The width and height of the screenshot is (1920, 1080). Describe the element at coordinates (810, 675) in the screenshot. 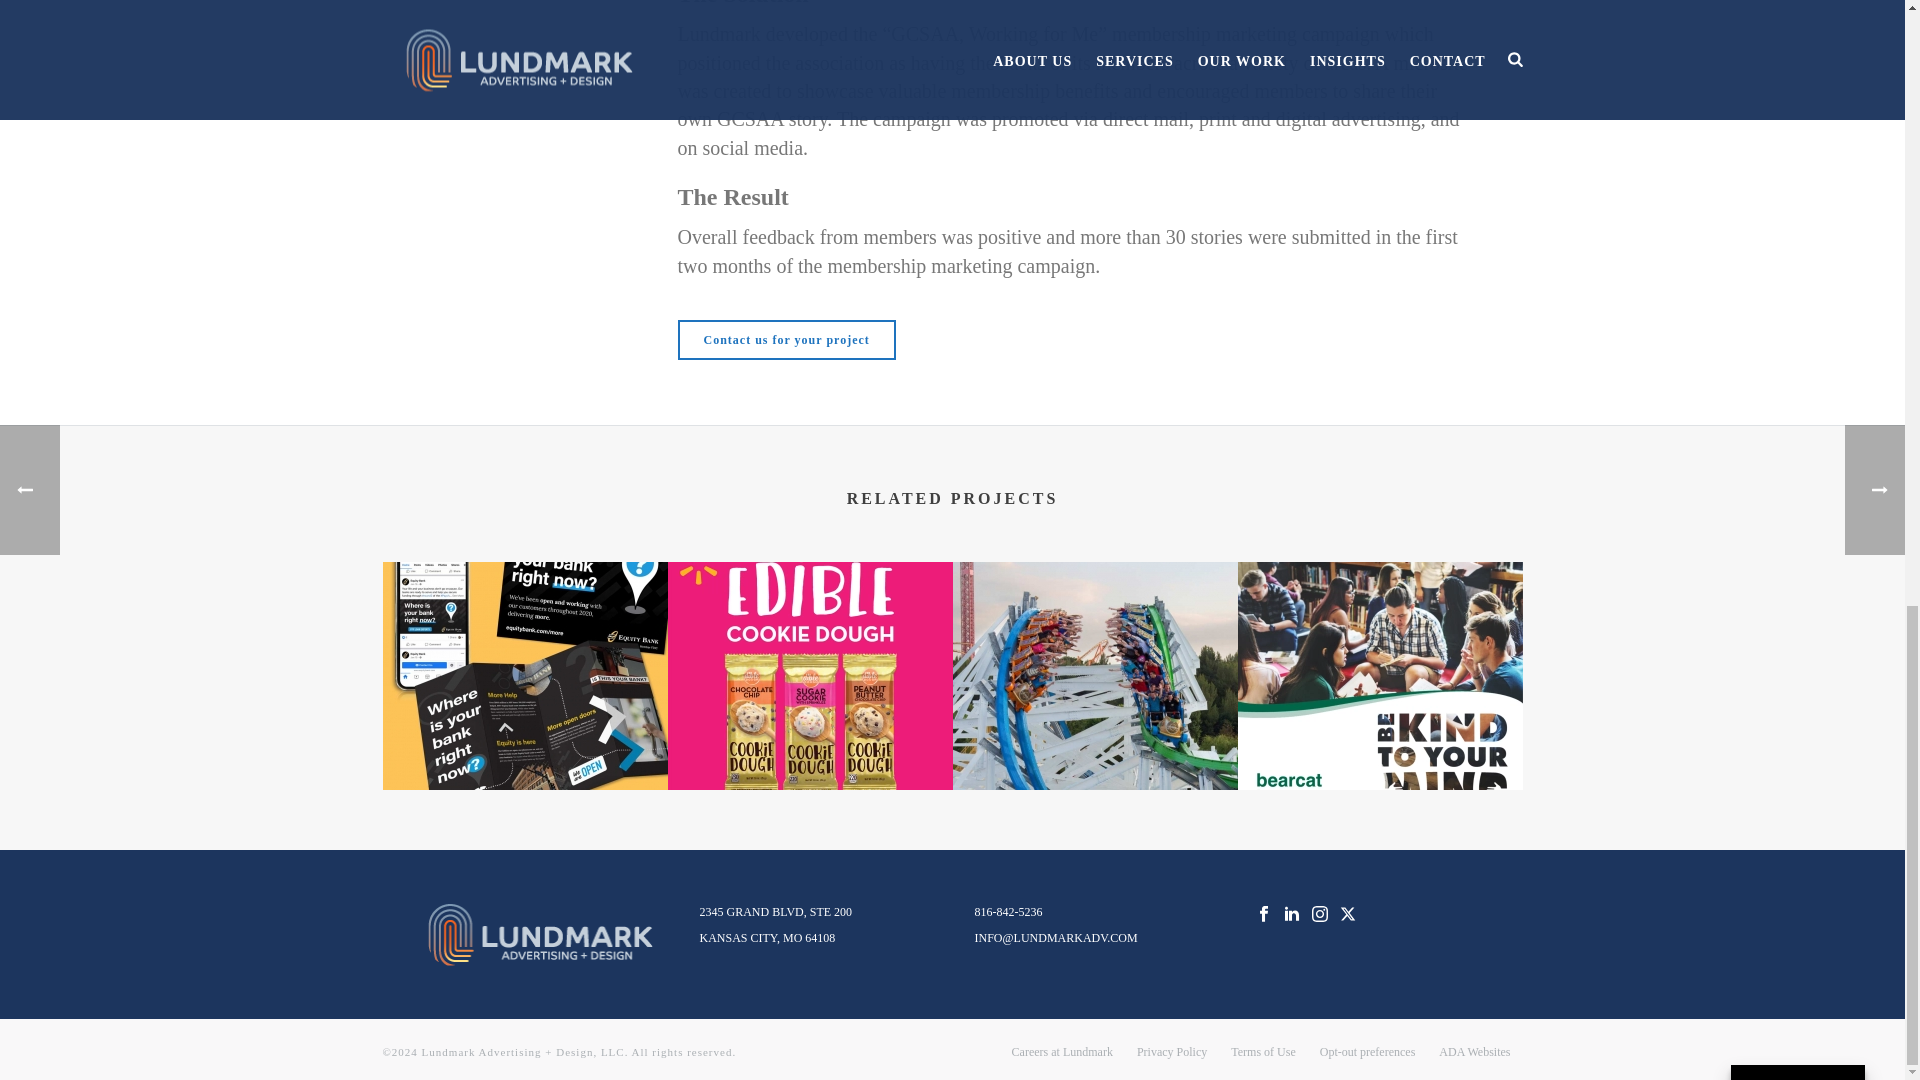

I see `Dible Dough` at that location.